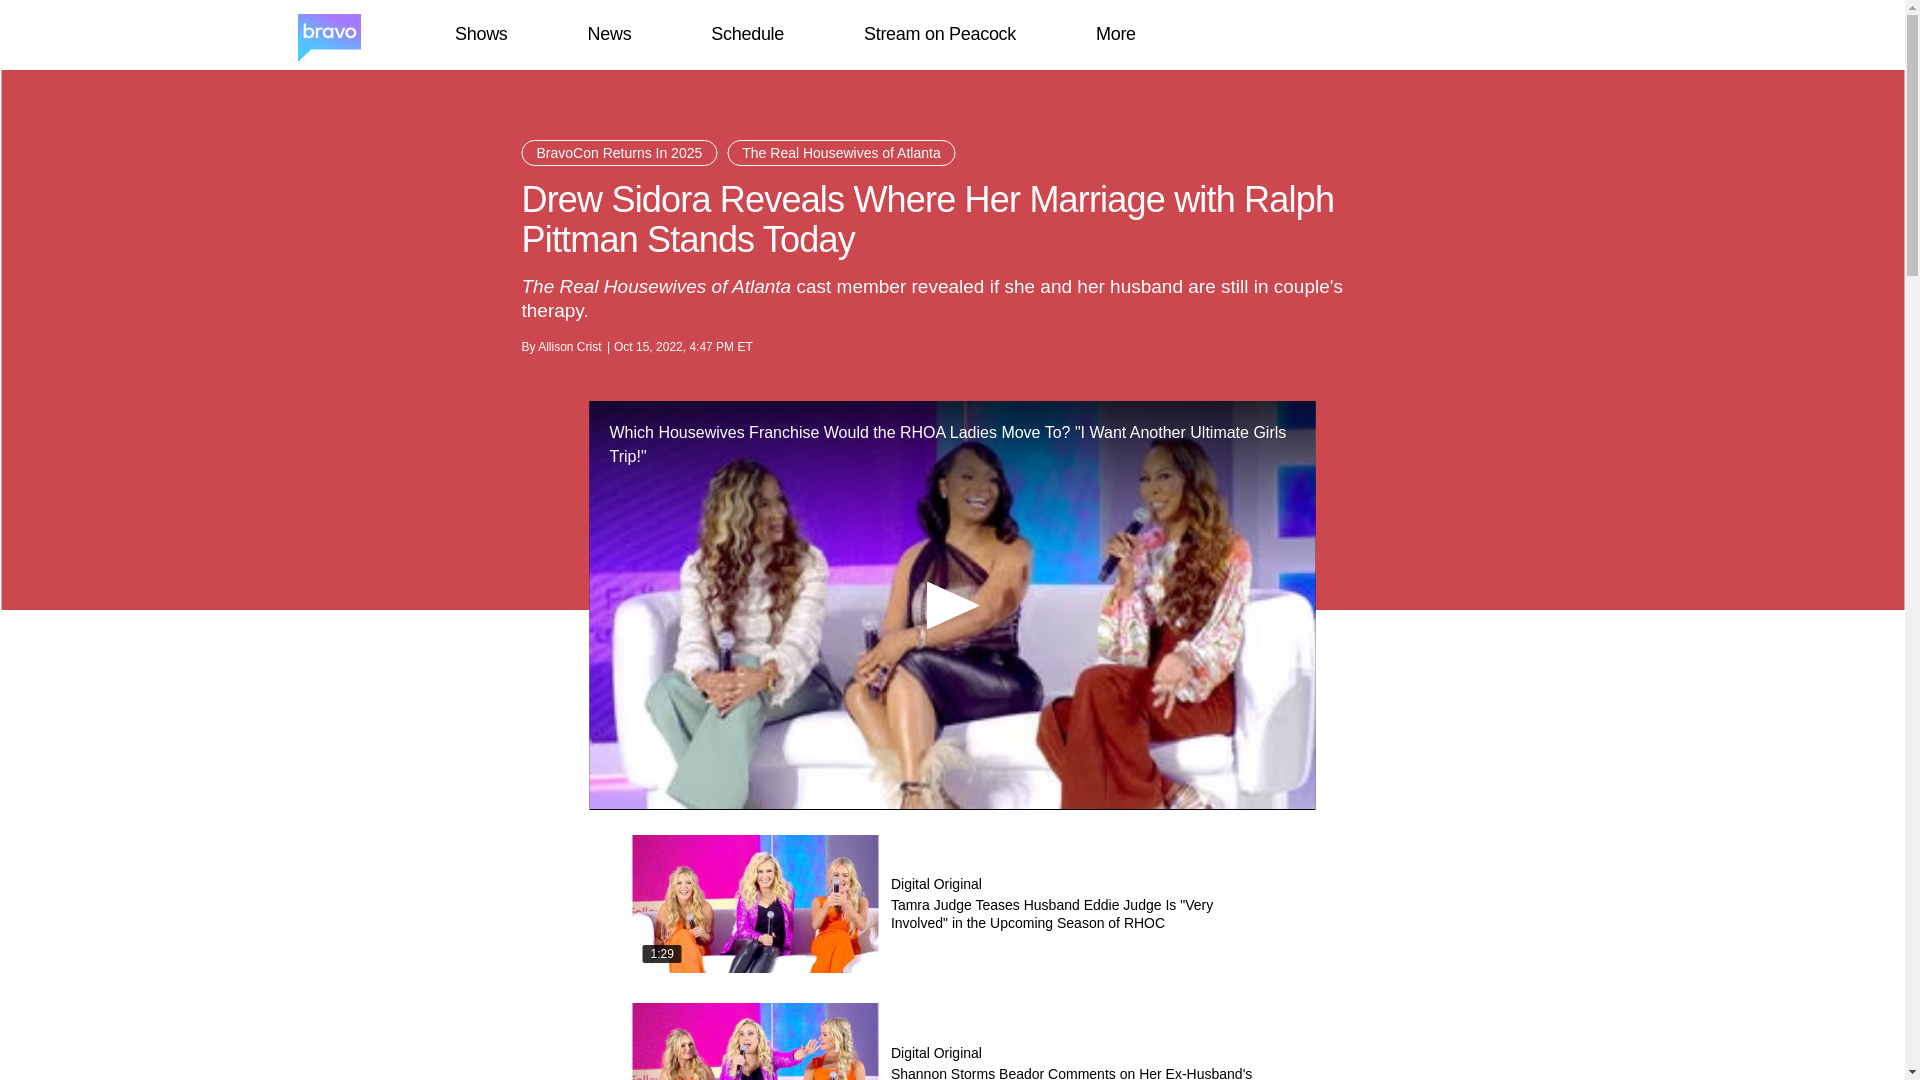 The width and height of the screenshot is (1920, 1080). I want to click on More, so click(1116, 34).